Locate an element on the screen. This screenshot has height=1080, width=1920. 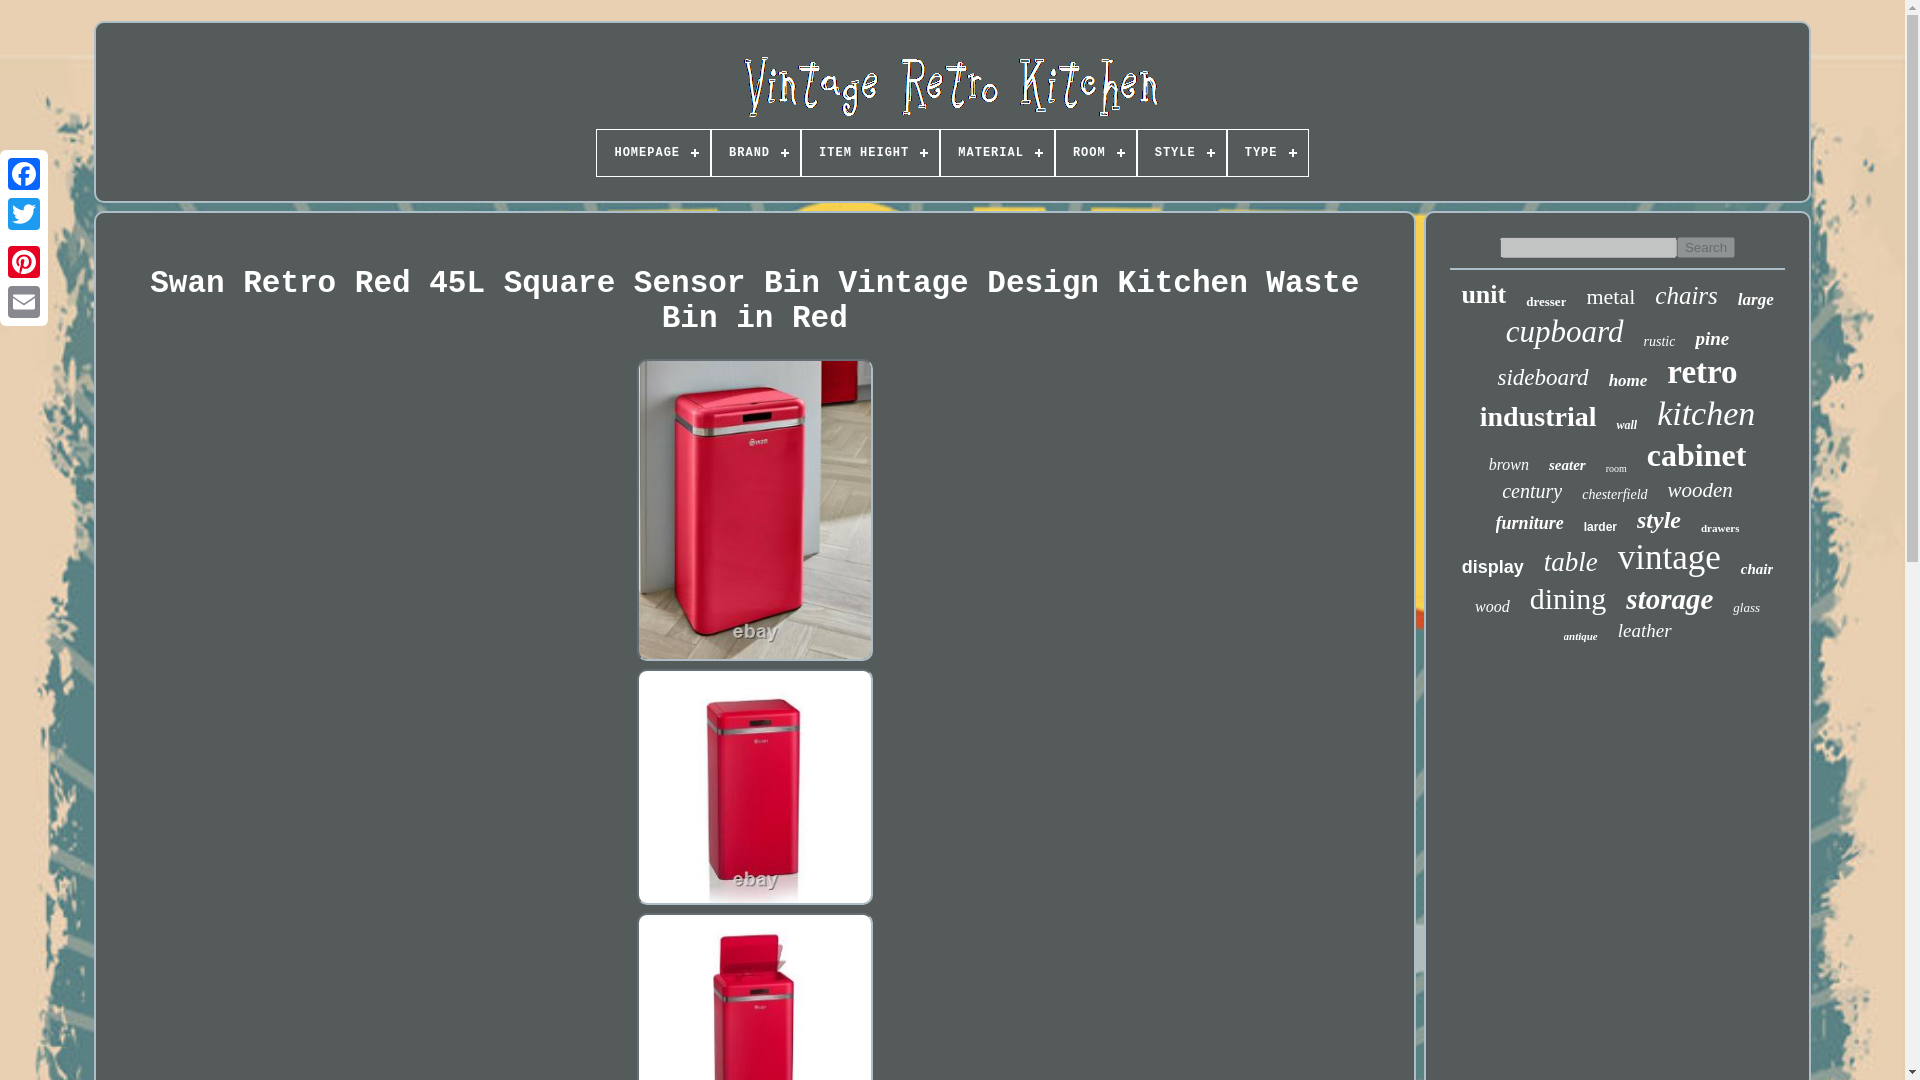
HOMEPAGE is located at coordinates (654, 152).